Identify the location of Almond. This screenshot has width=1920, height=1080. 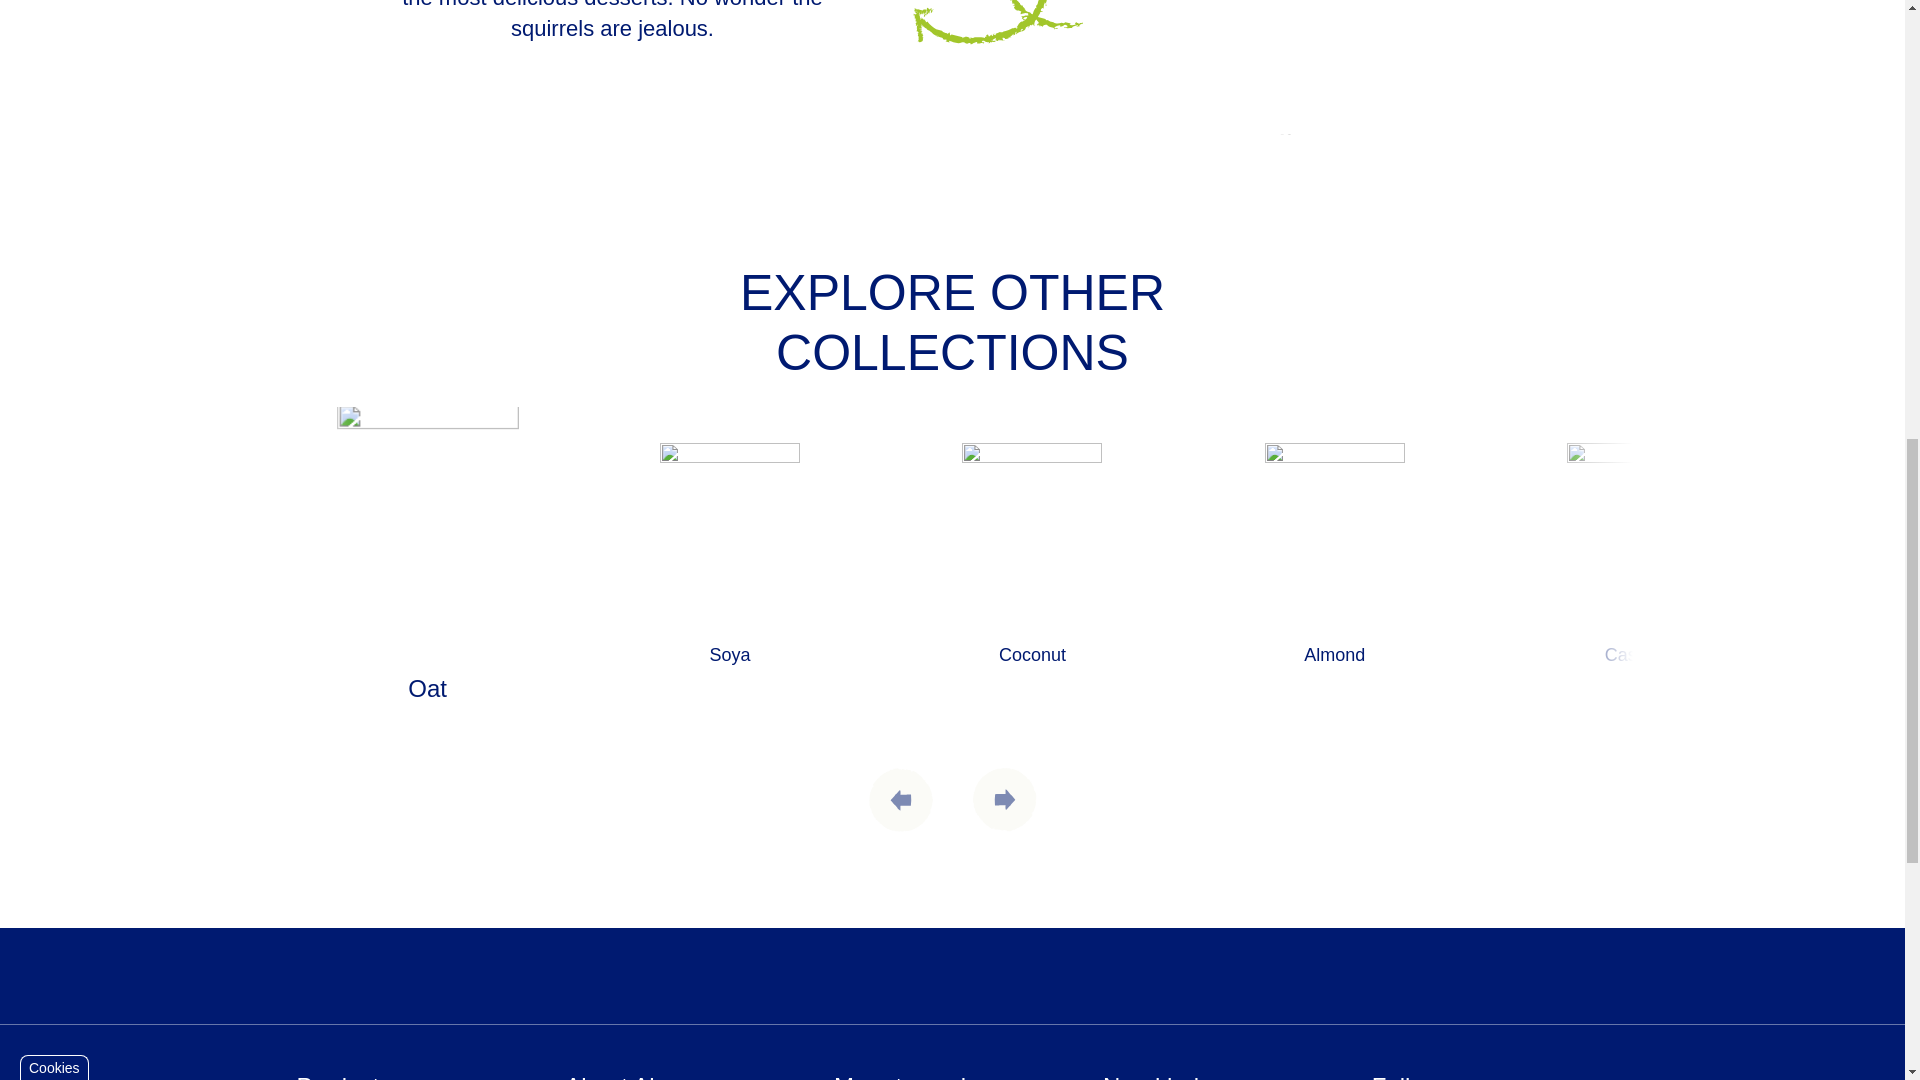
(1334, 573).